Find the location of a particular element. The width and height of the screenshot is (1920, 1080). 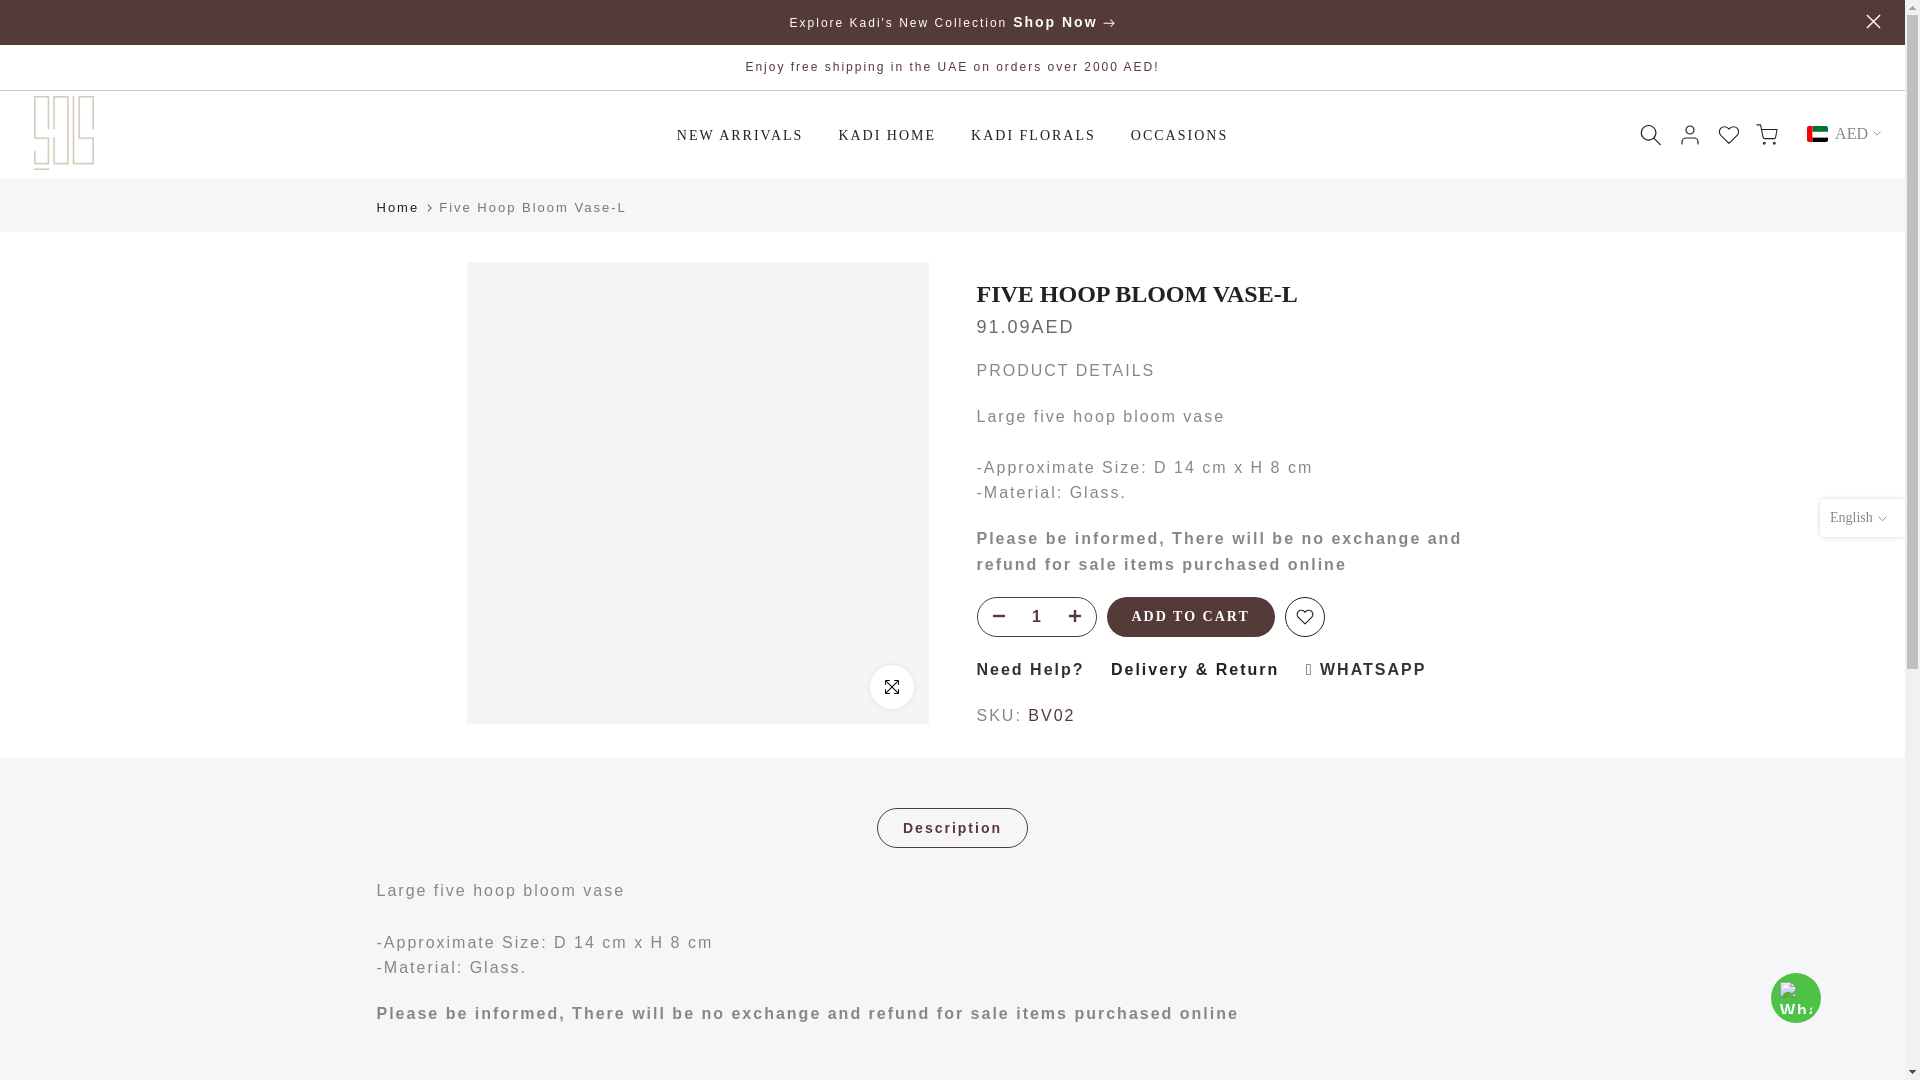

NEW ARRIVALS is located at coordinates (740, 136).